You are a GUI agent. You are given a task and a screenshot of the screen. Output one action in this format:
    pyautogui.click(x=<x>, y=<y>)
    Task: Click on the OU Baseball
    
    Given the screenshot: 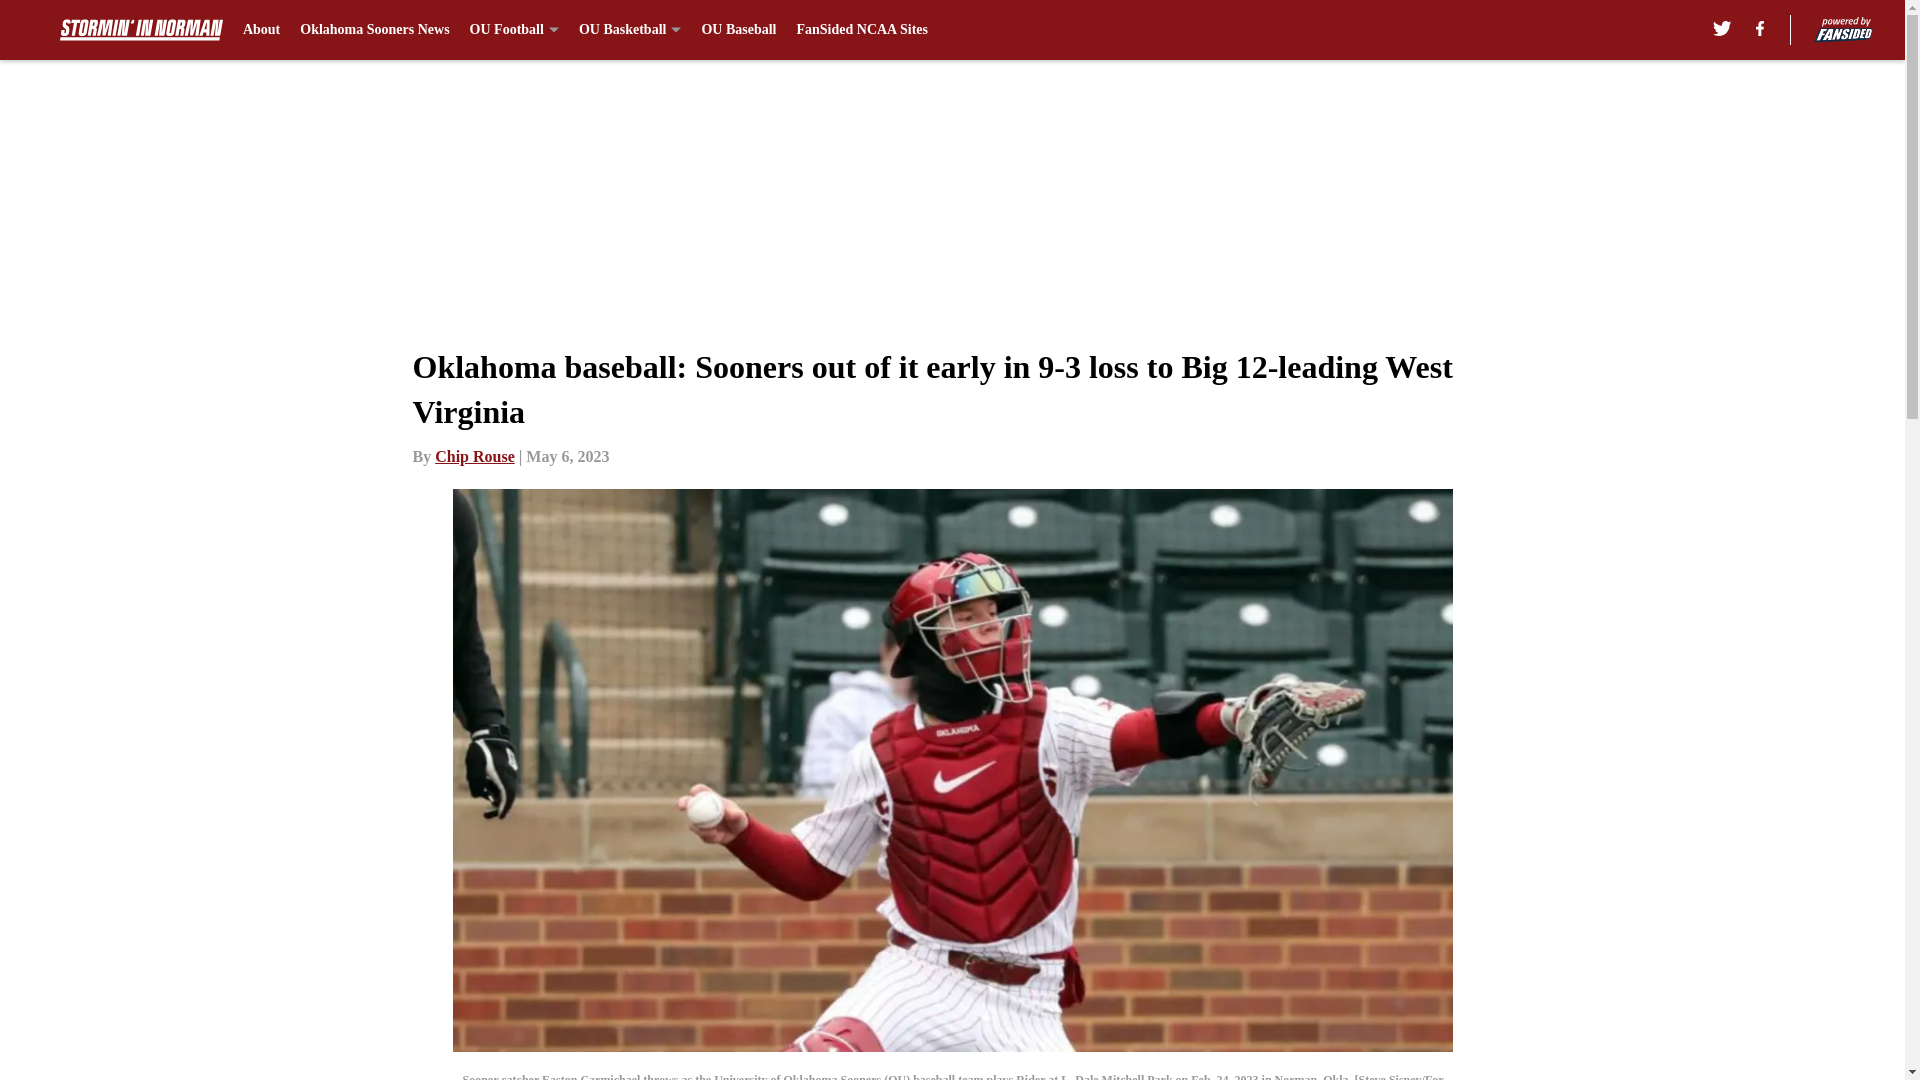 What is the action you would take?
    pyautogui.click(x=738, y=30)
    